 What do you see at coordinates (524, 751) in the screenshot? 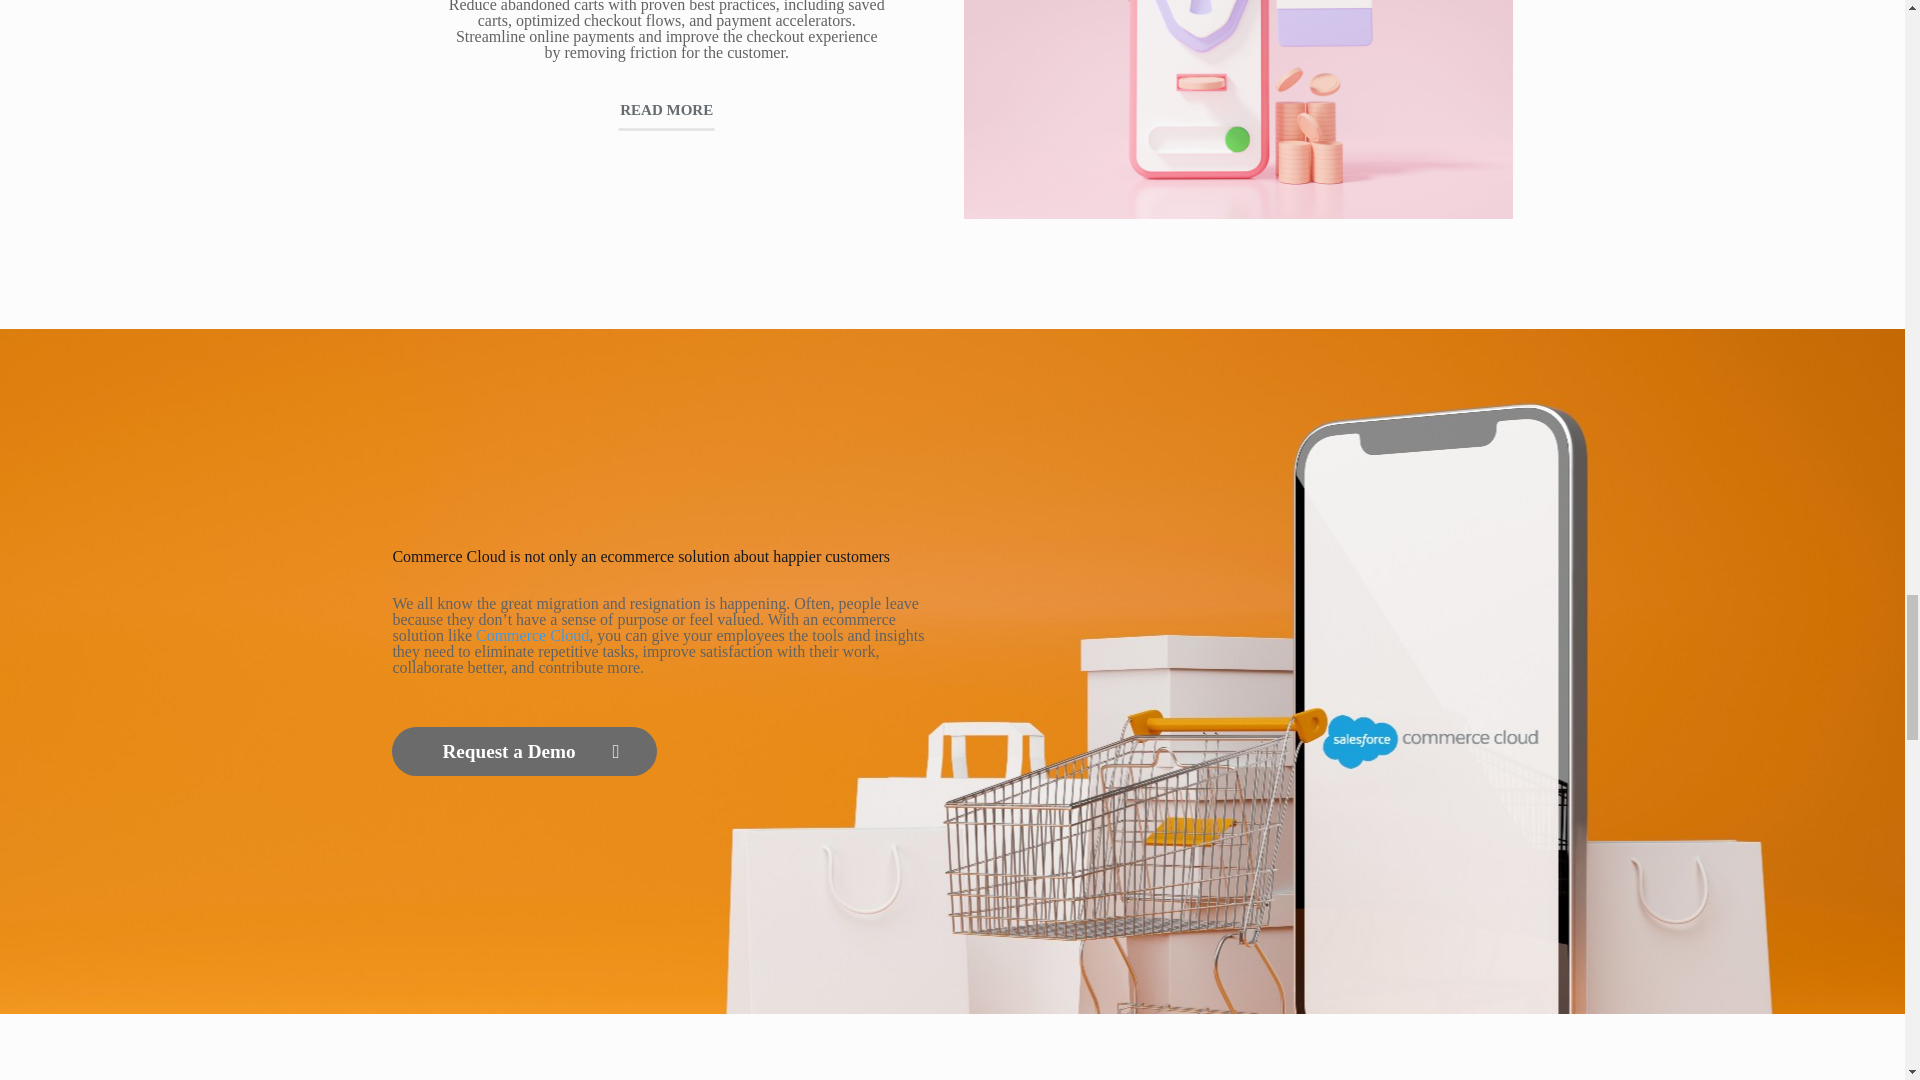
I see `Request a Demo` at bounding box center [524, 751].